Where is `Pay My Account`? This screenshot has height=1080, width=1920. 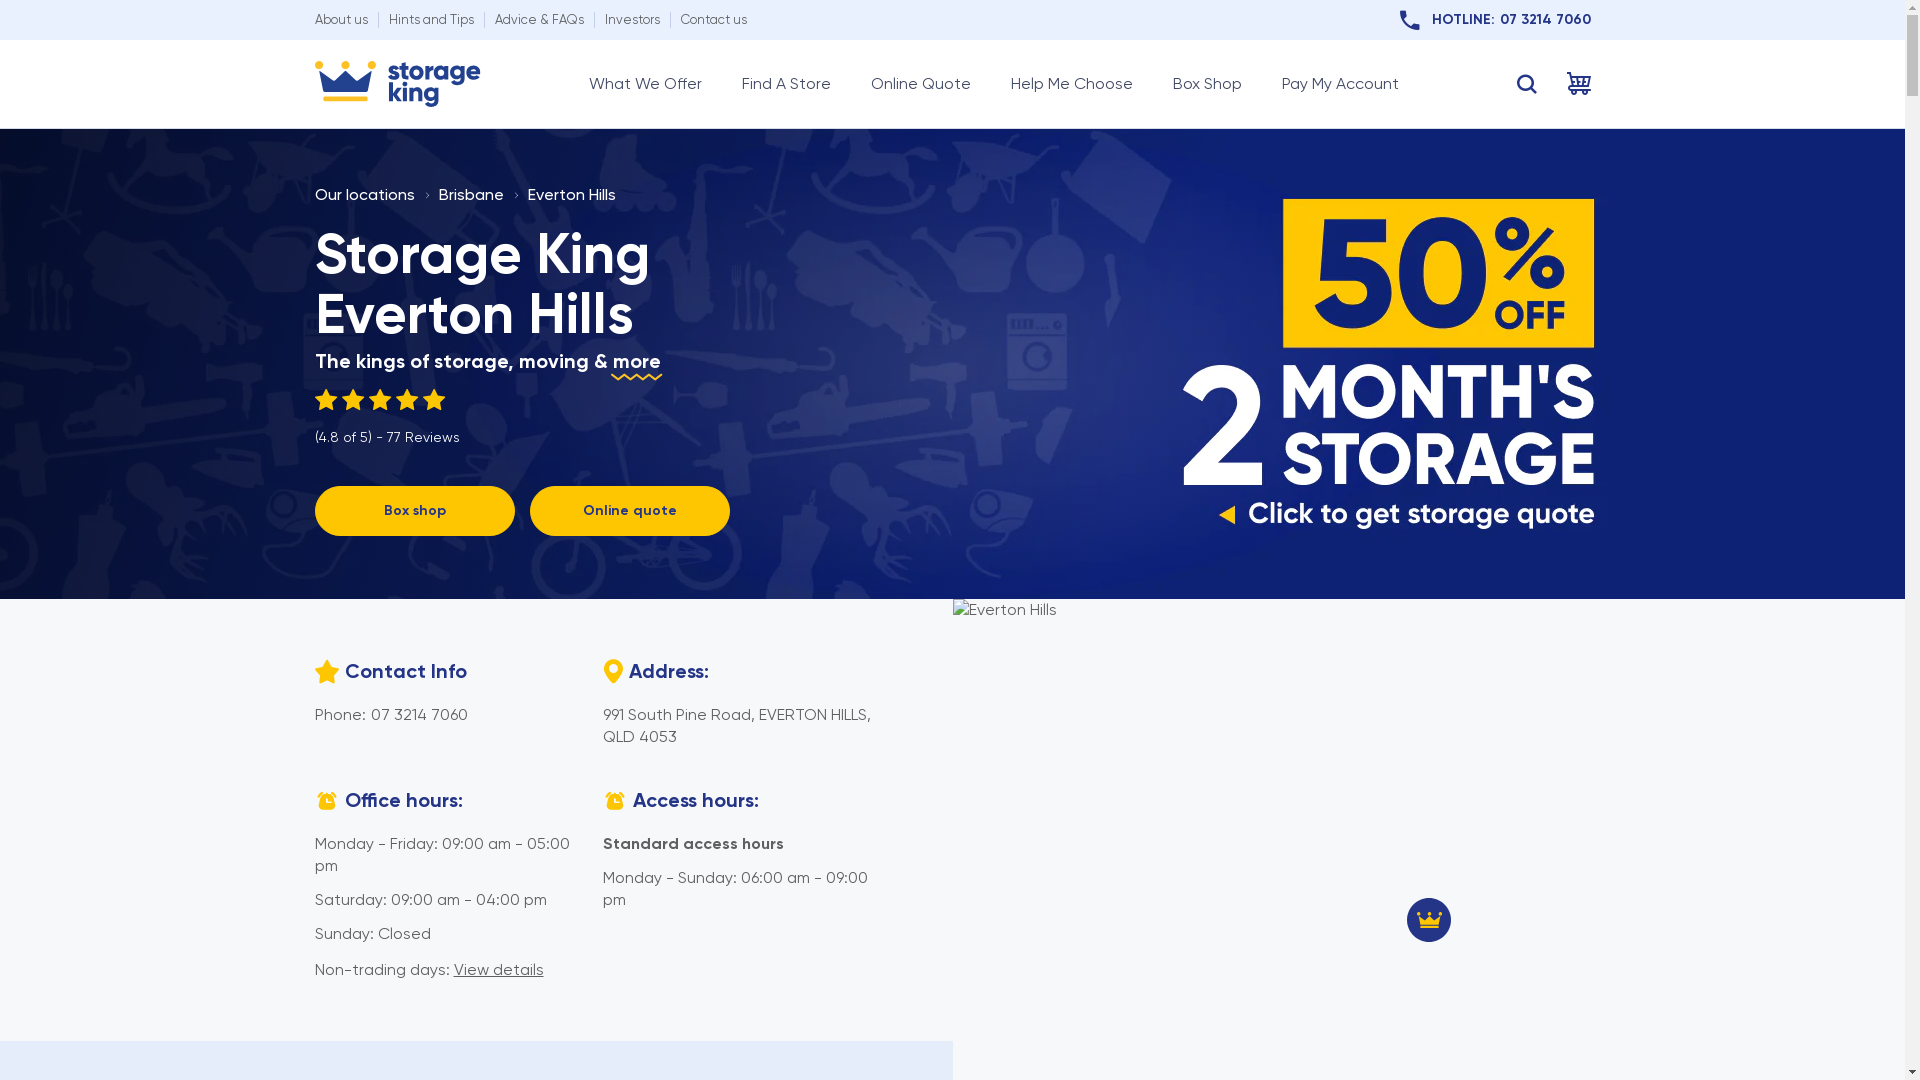 Pay My Account is located at coordinates (1340, 84).